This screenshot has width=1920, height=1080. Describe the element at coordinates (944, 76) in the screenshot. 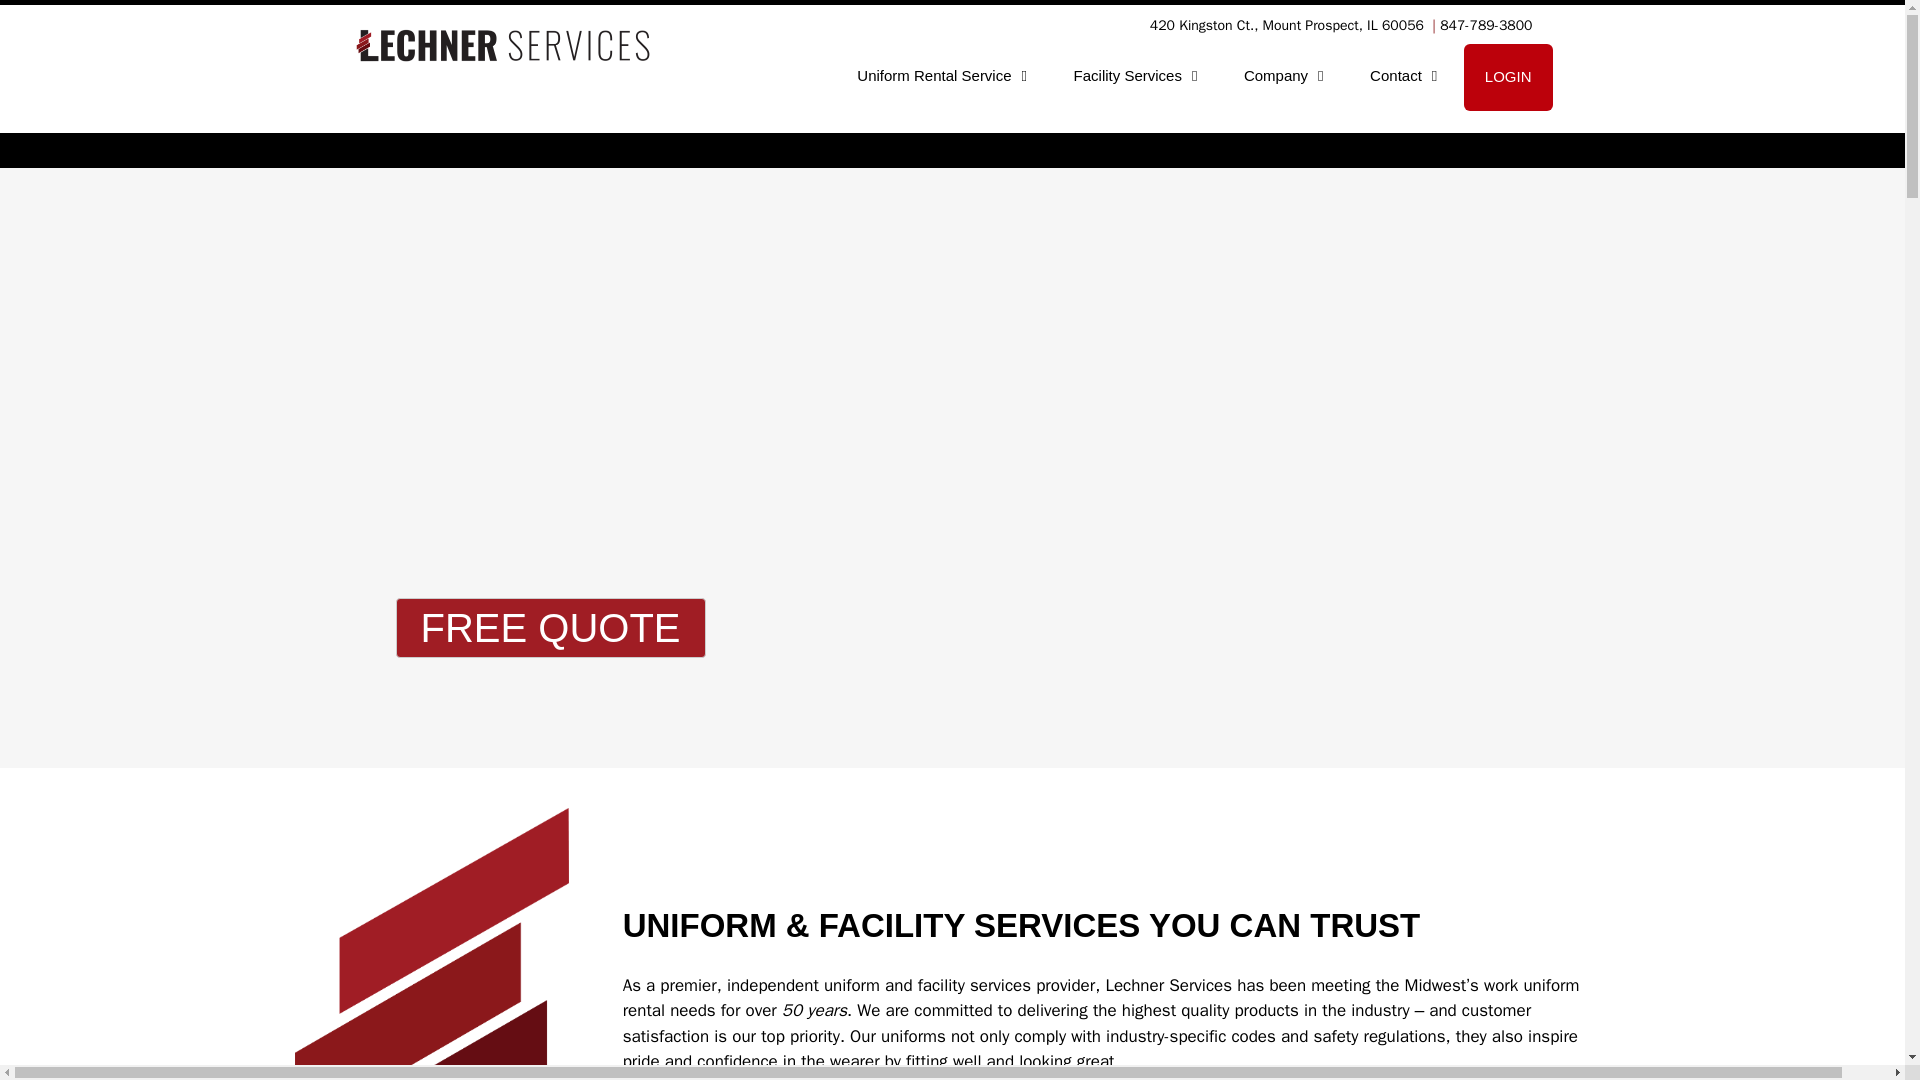

I see `Uniform Rental Service` at that location.